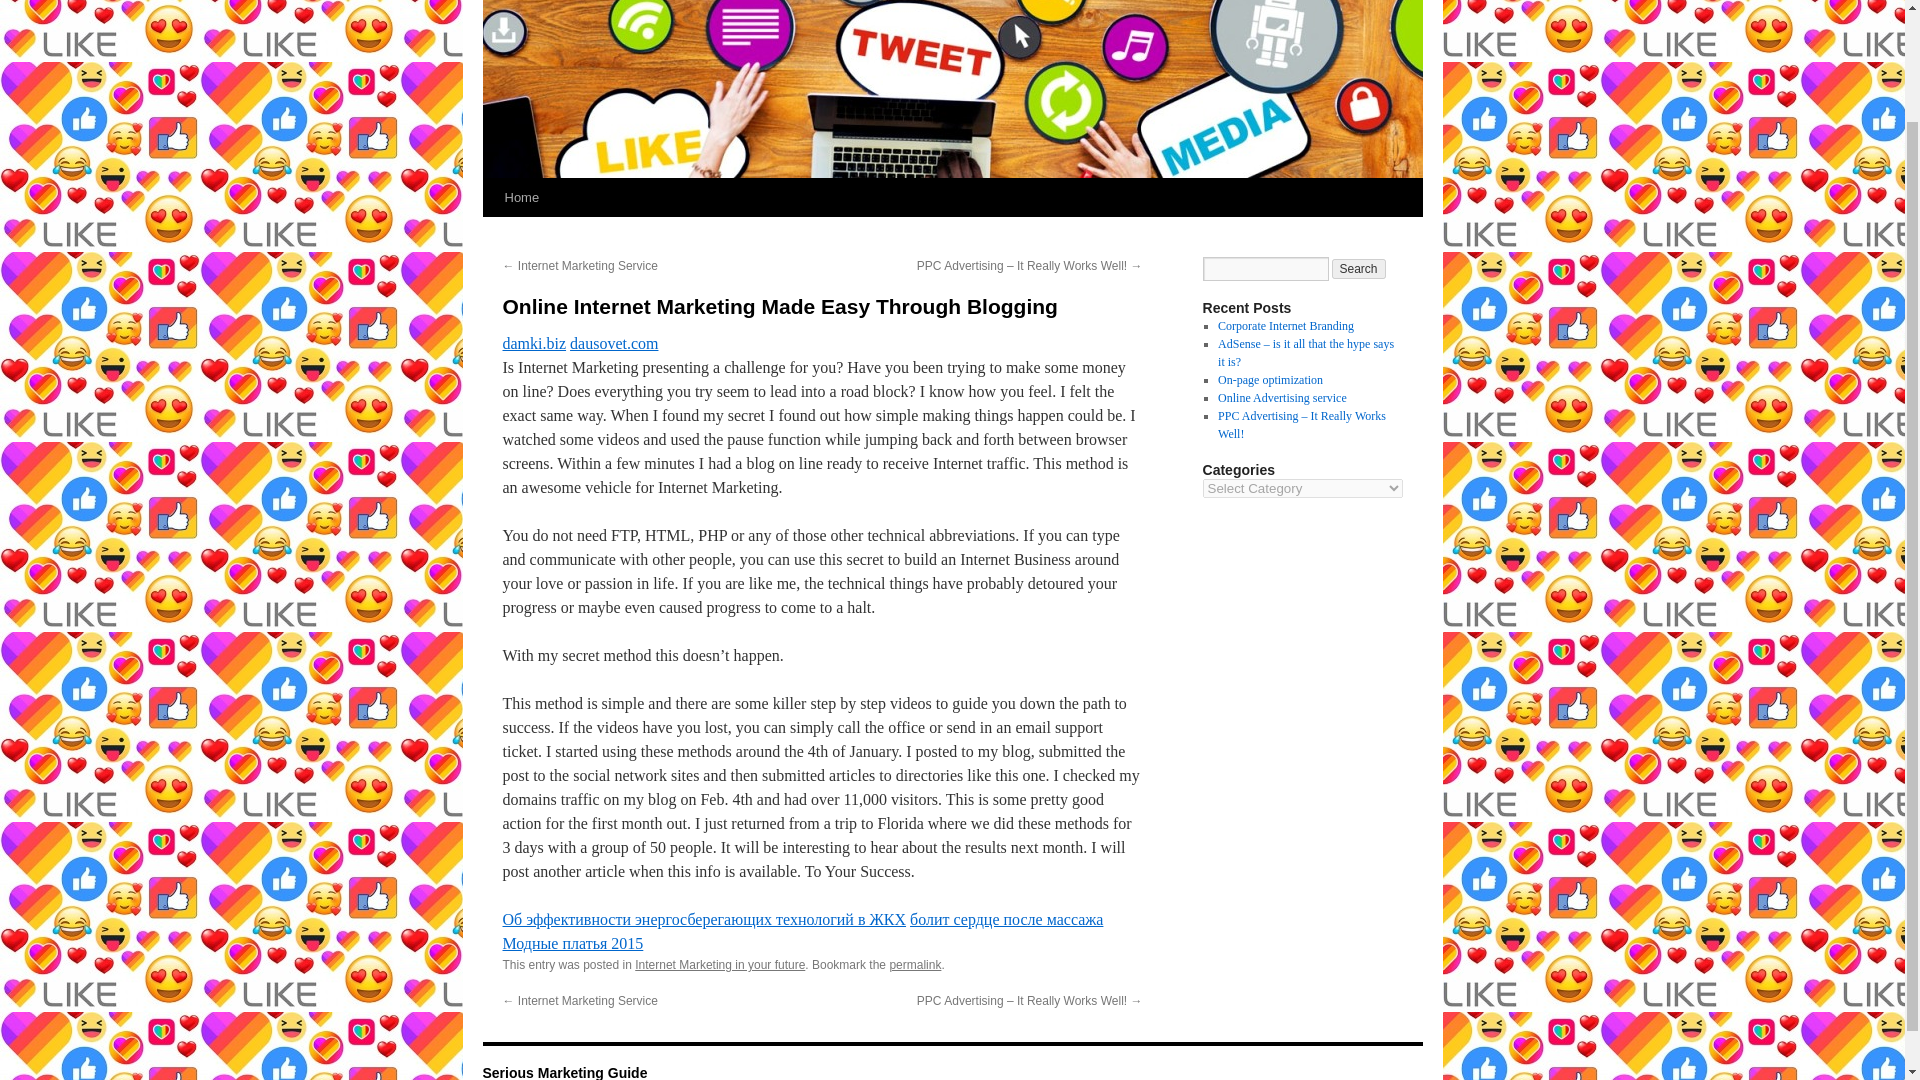 The width and height of the screenshot is (1920, 1080). I want to click on Internet Marketing in your future, so click(720, 964).